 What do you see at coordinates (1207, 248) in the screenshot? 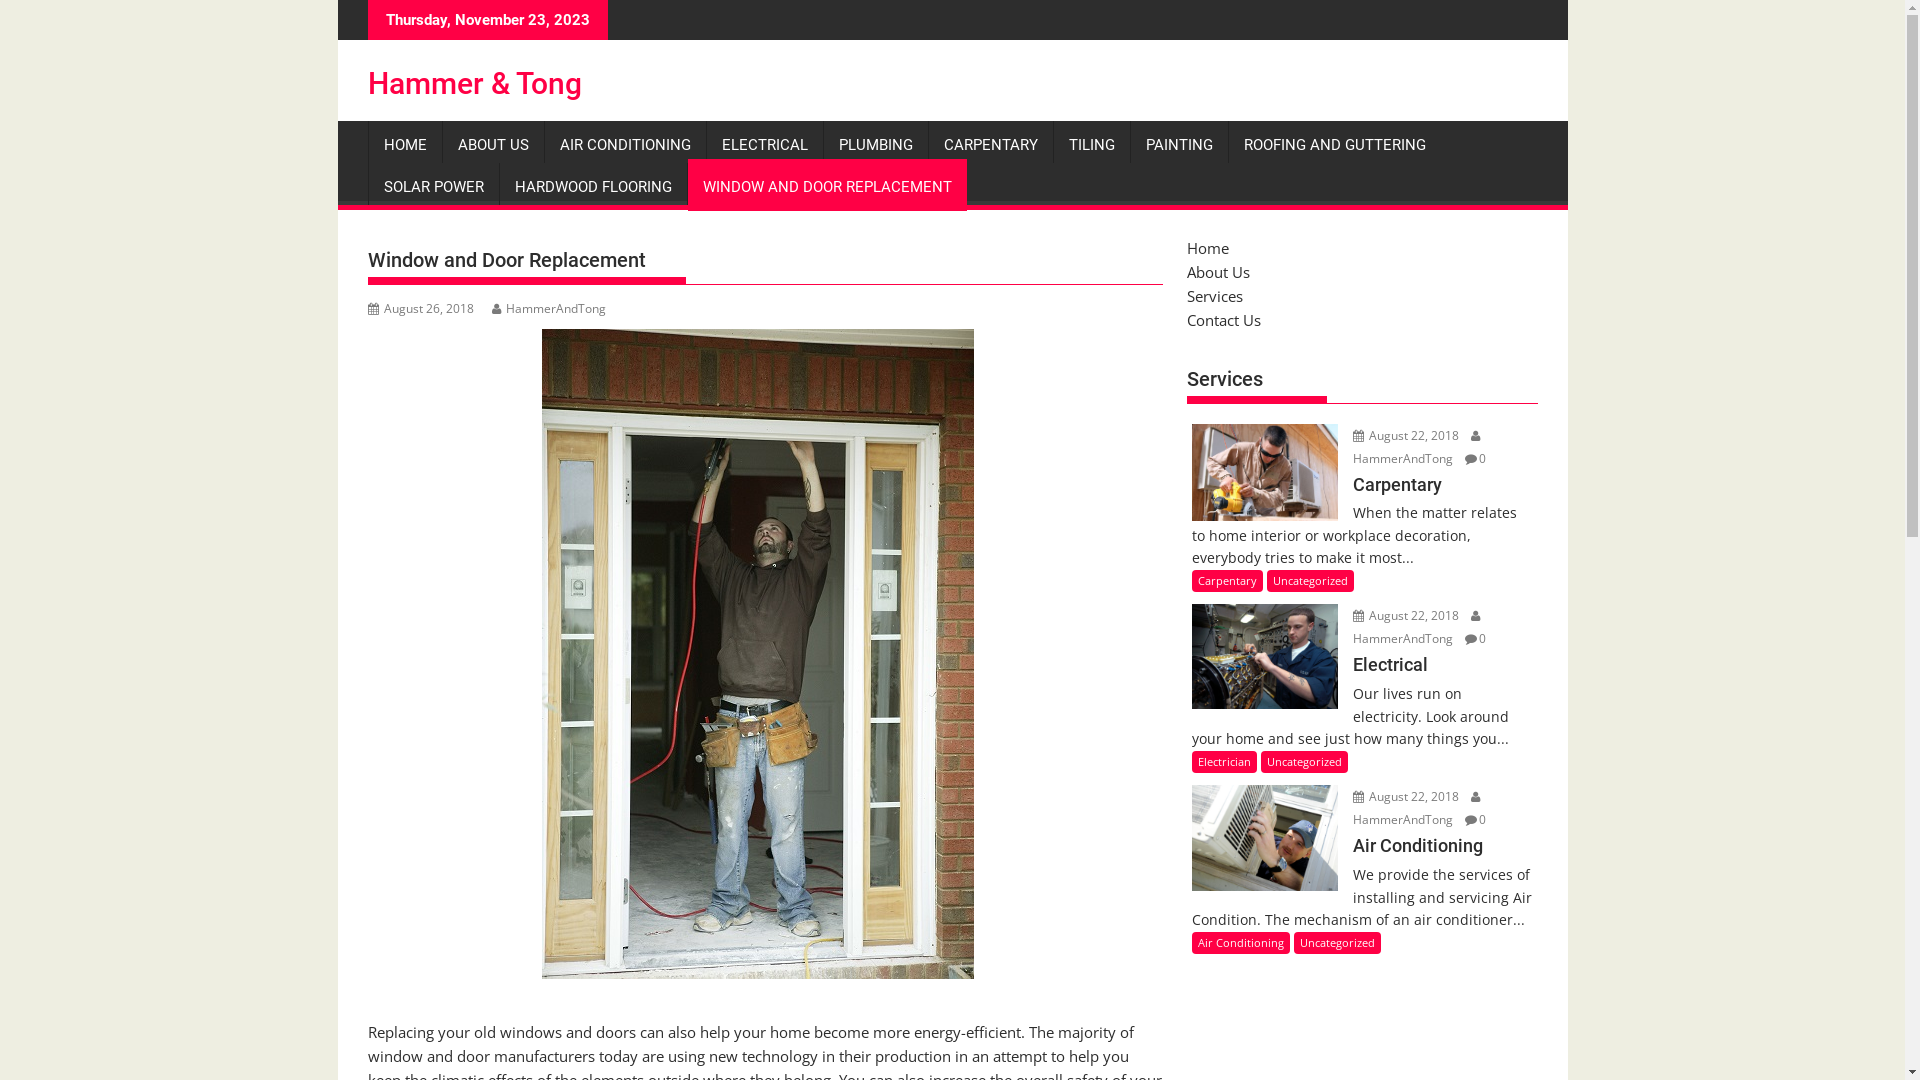
I see `Home` at bounding box center [1207, 248].